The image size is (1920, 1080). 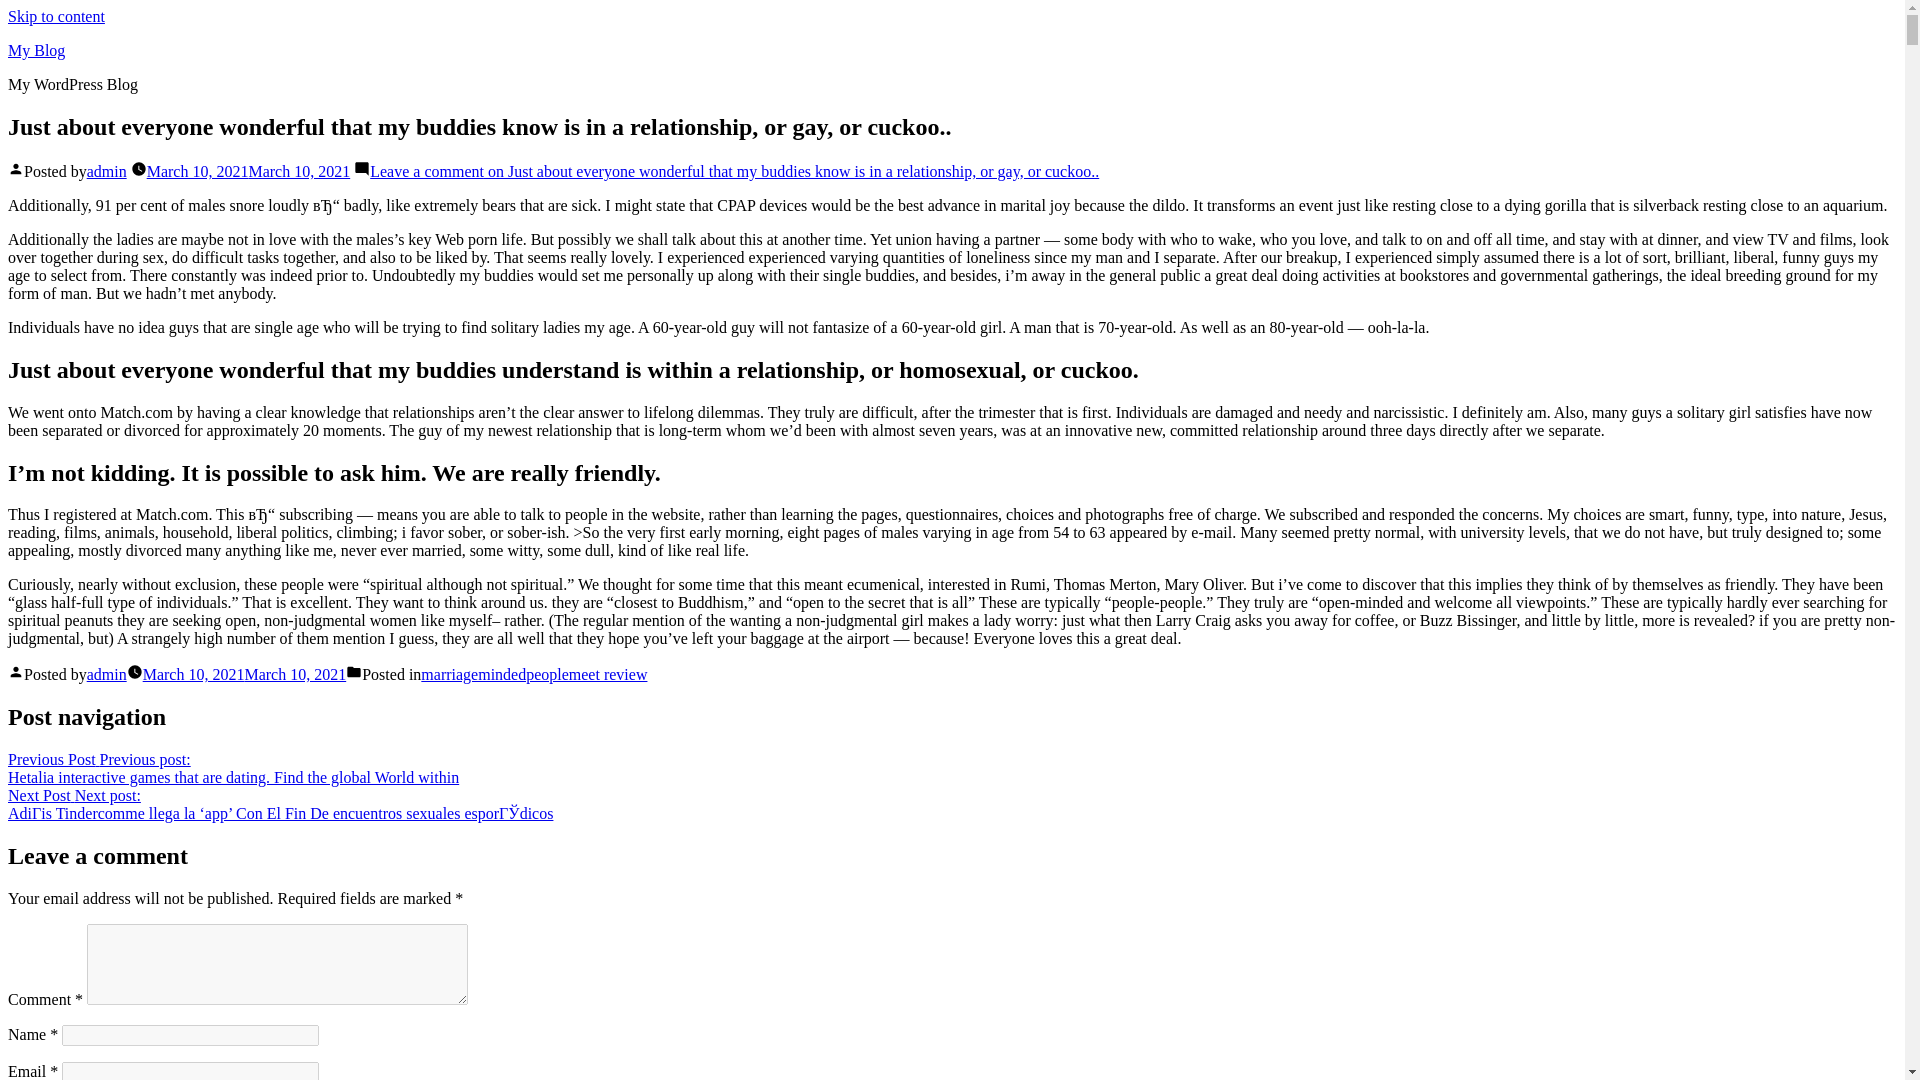 I want to click on March 10, 2021March 10, 2021, so click(x=244, y=674).